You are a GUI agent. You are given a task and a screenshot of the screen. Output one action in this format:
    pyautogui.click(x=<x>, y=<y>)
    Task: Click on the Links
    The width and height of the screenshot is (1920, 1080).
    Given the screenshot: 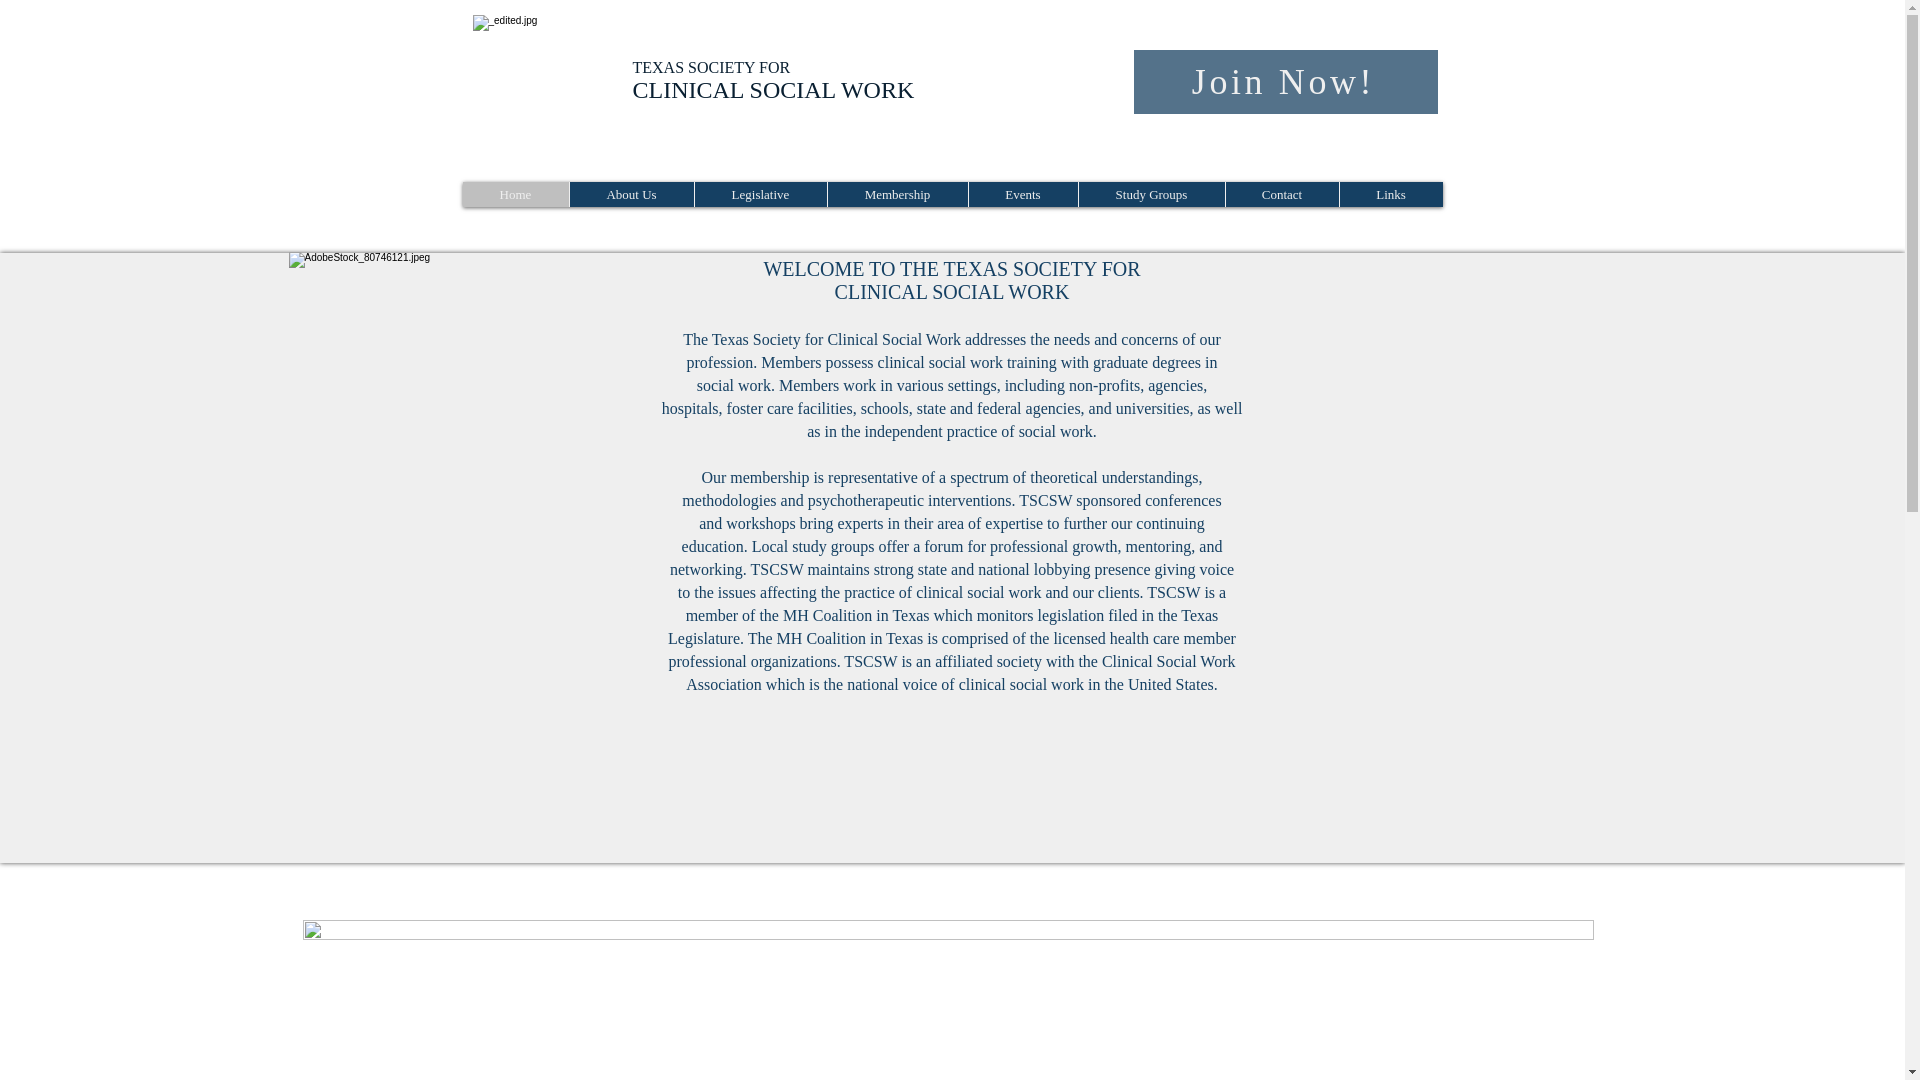 What is the action you would take?
    pyautogui.click(x=1390, y=194)
    